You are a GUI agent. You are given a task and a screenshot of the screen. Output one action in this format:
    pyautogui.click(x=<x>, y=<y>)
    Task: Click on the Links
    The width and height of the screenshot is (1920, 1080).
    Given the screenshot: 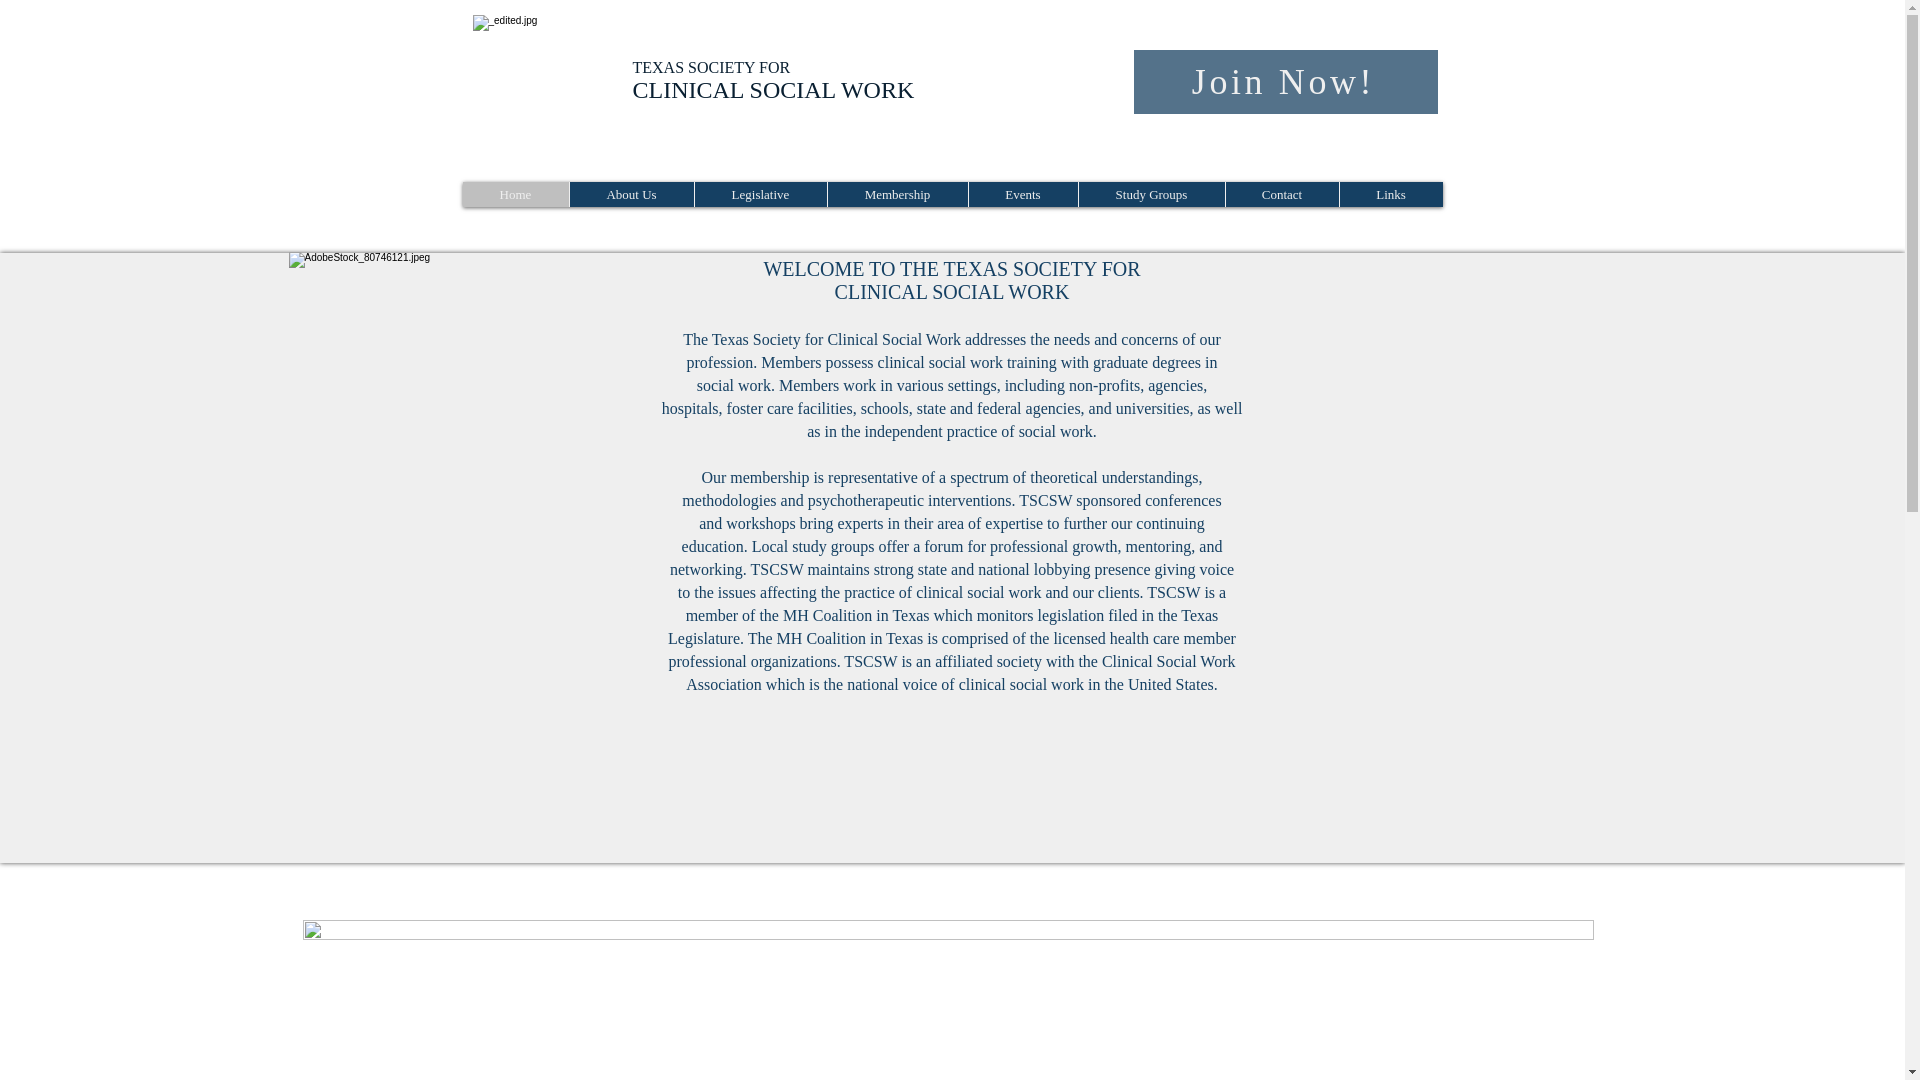 What is the action you would take?
    pyautogui.click(x=1390, y=194)
    